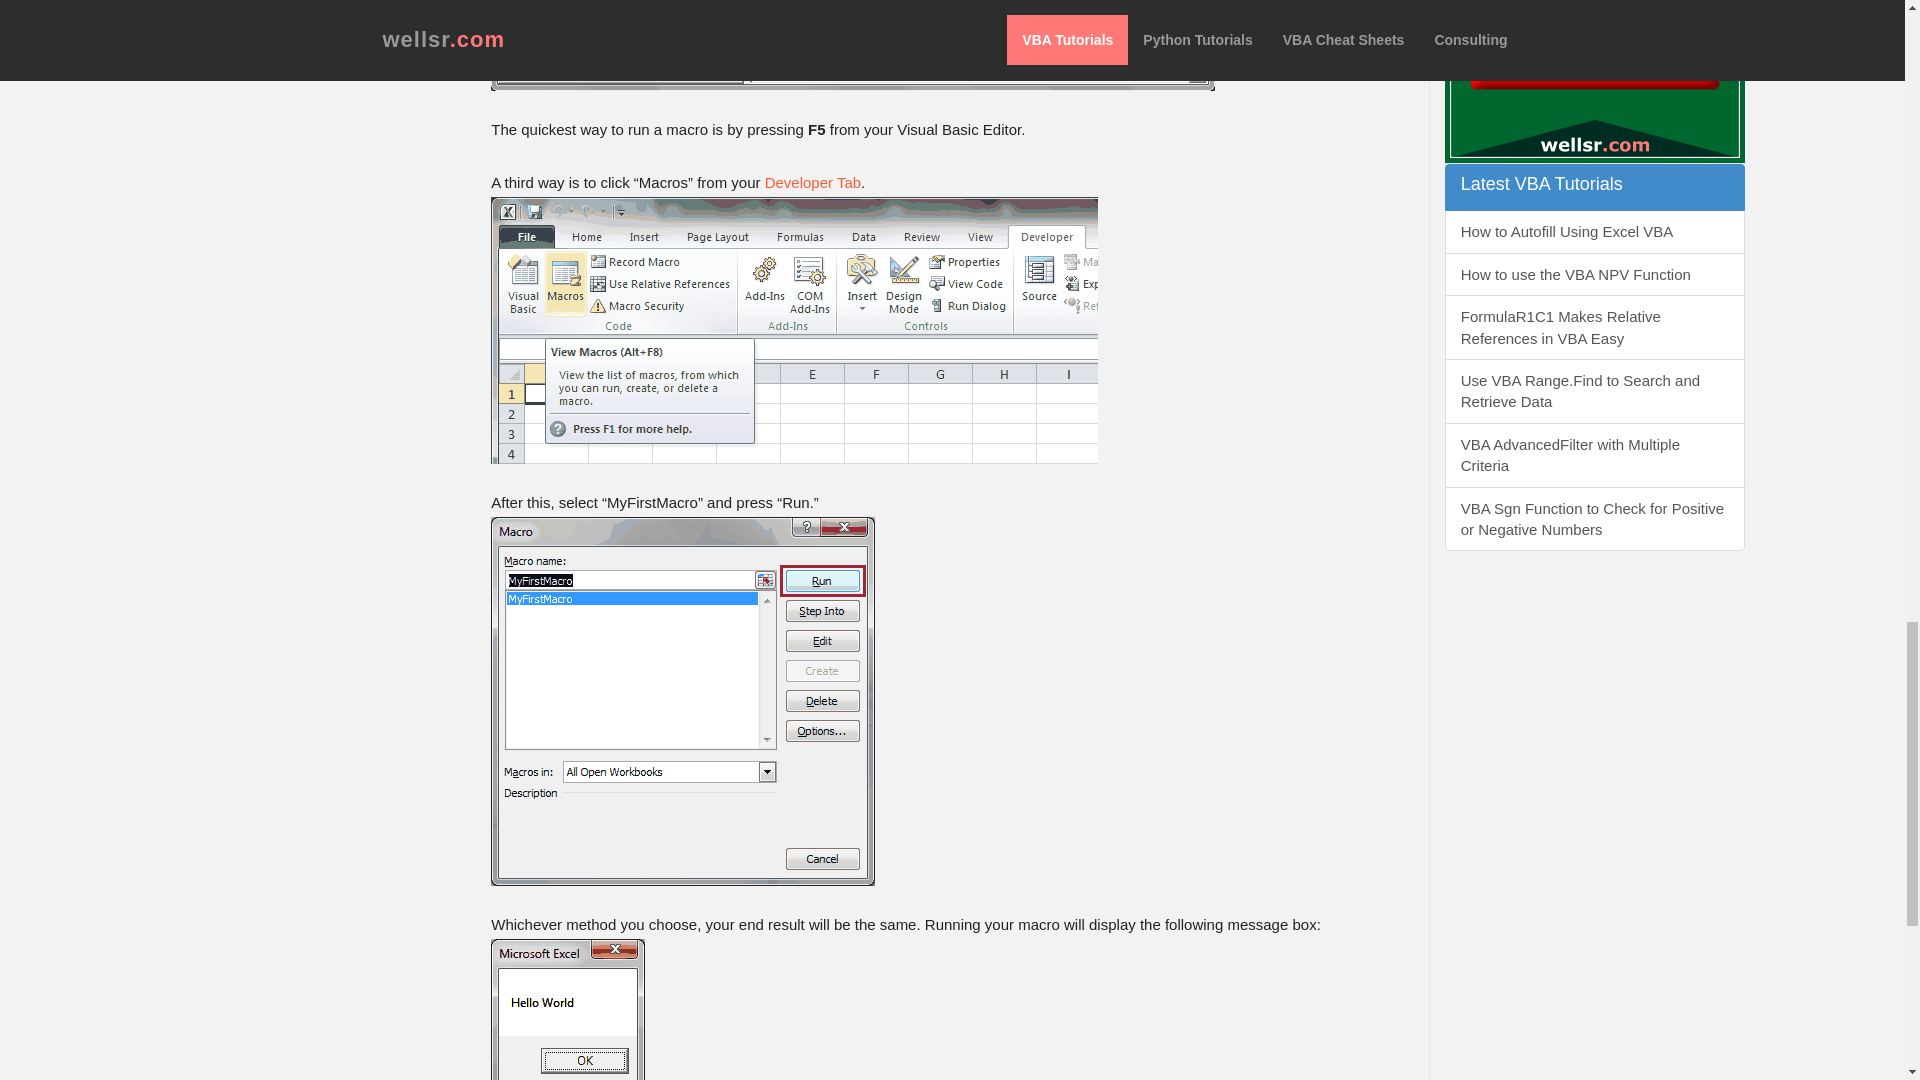  Describe the element at coordinates (1595, 82) in the screenshot. I see `VBA Cheat Sheet Bundle` at that location.